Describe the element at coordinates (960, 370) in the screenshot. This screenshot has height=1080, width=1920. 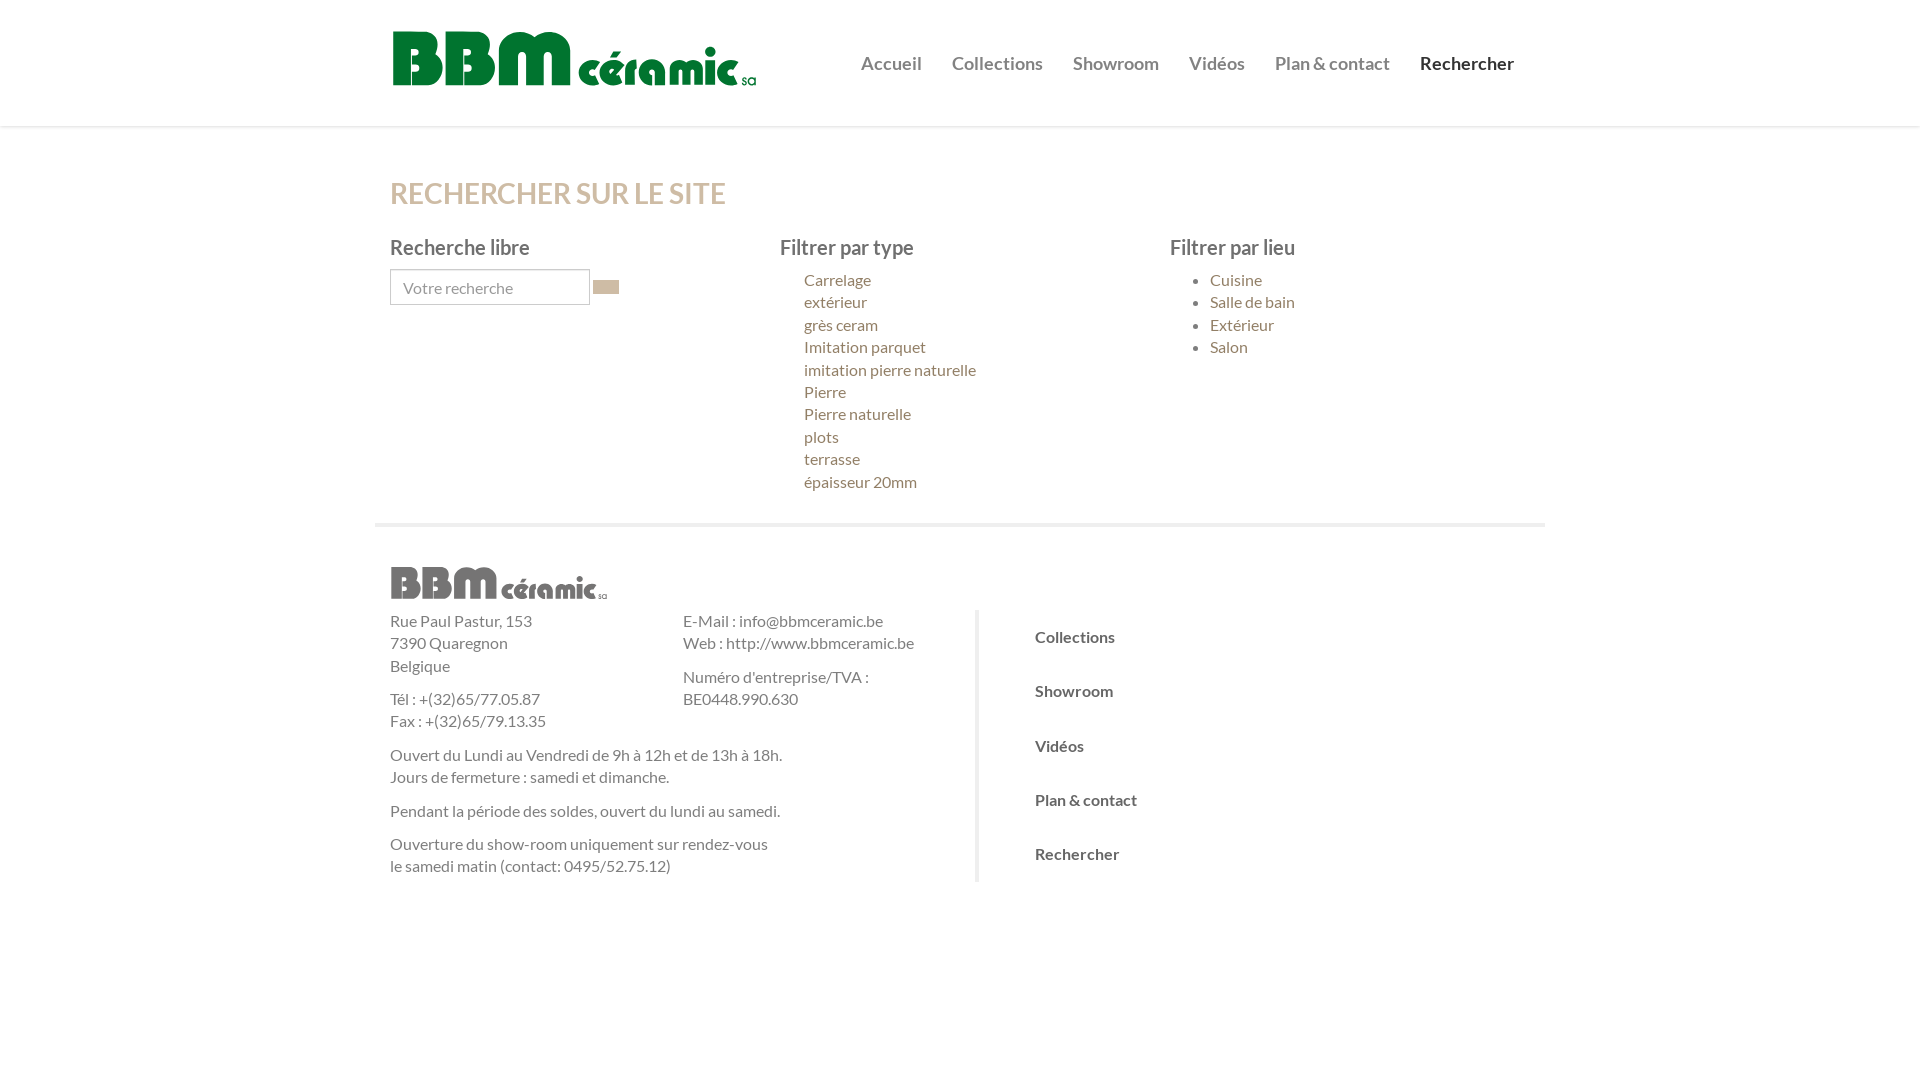
I see `imitation pierre naturelle` at that location.